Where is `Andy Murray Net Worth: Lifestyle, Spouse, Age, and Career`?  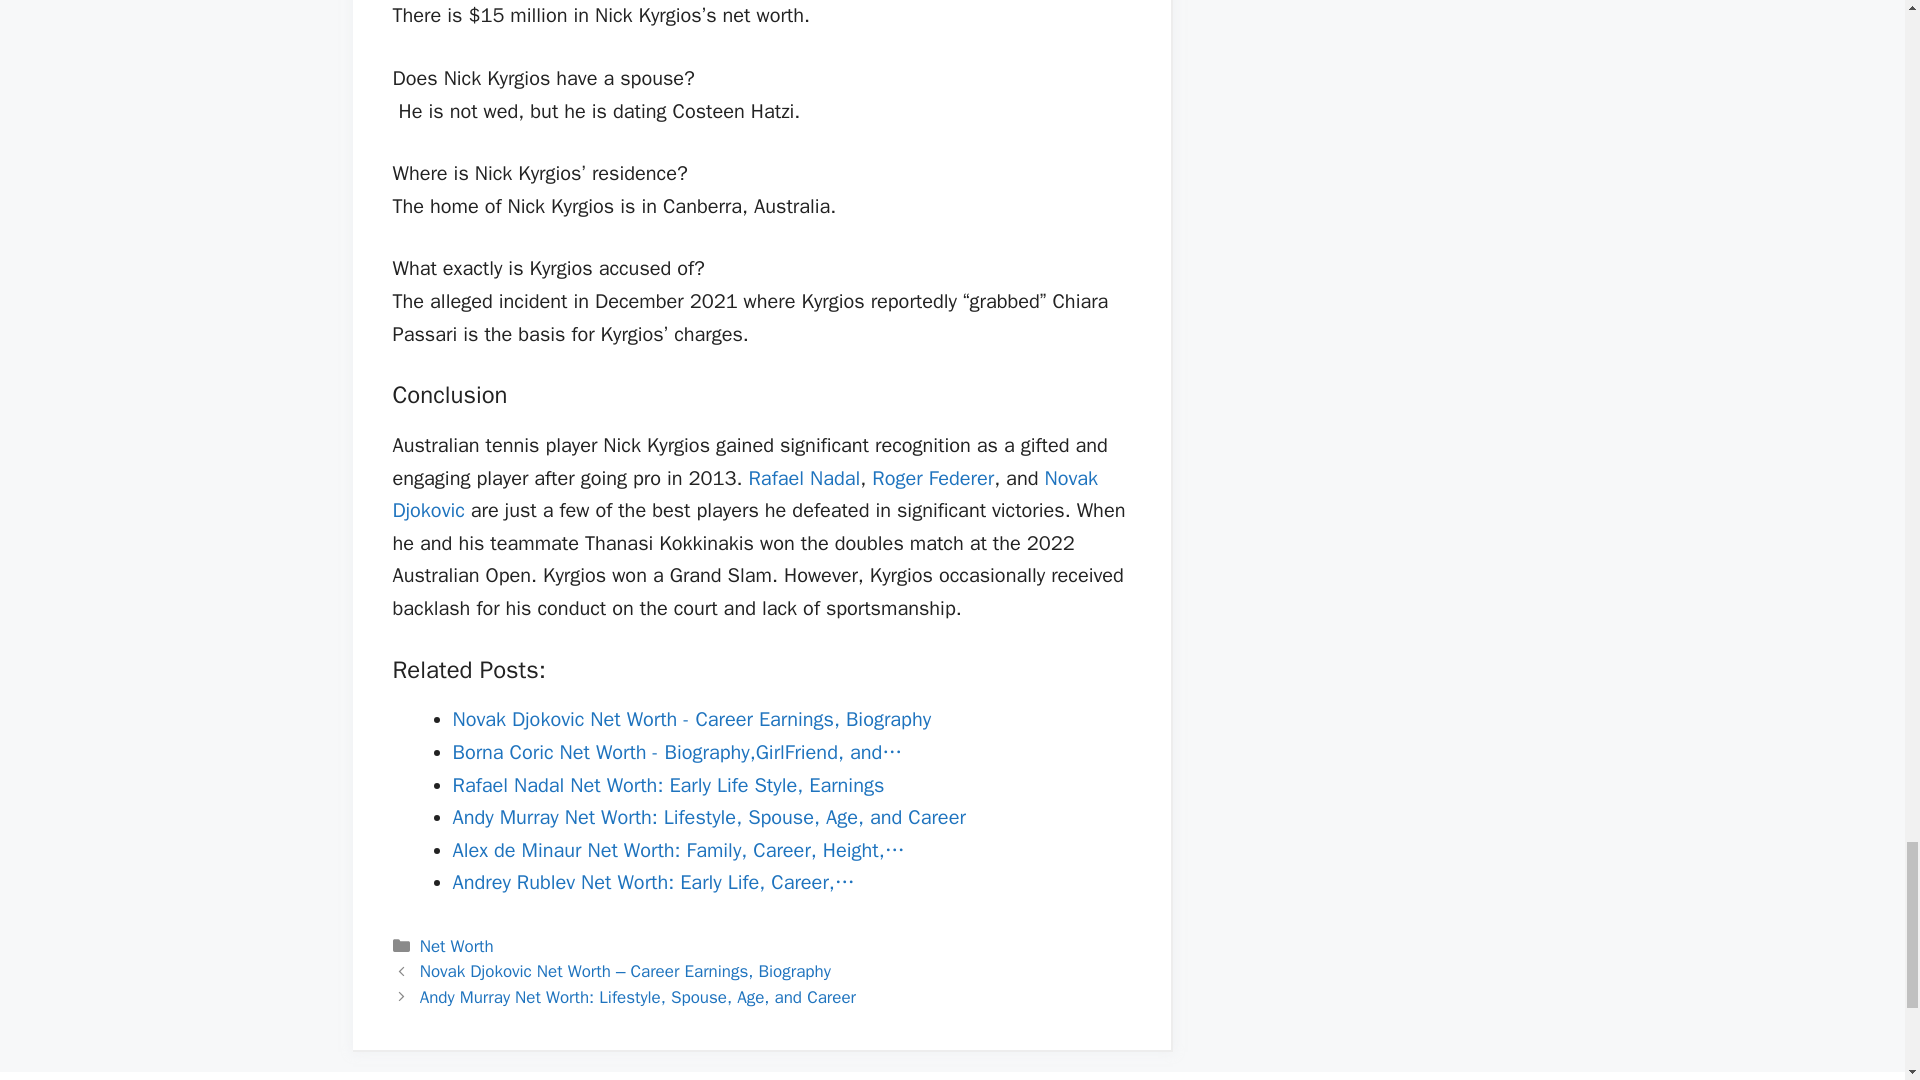 Andy Murray Net Worth: Lifestyle, Spouse, Age, and Career is located at coordinates (708, 817).